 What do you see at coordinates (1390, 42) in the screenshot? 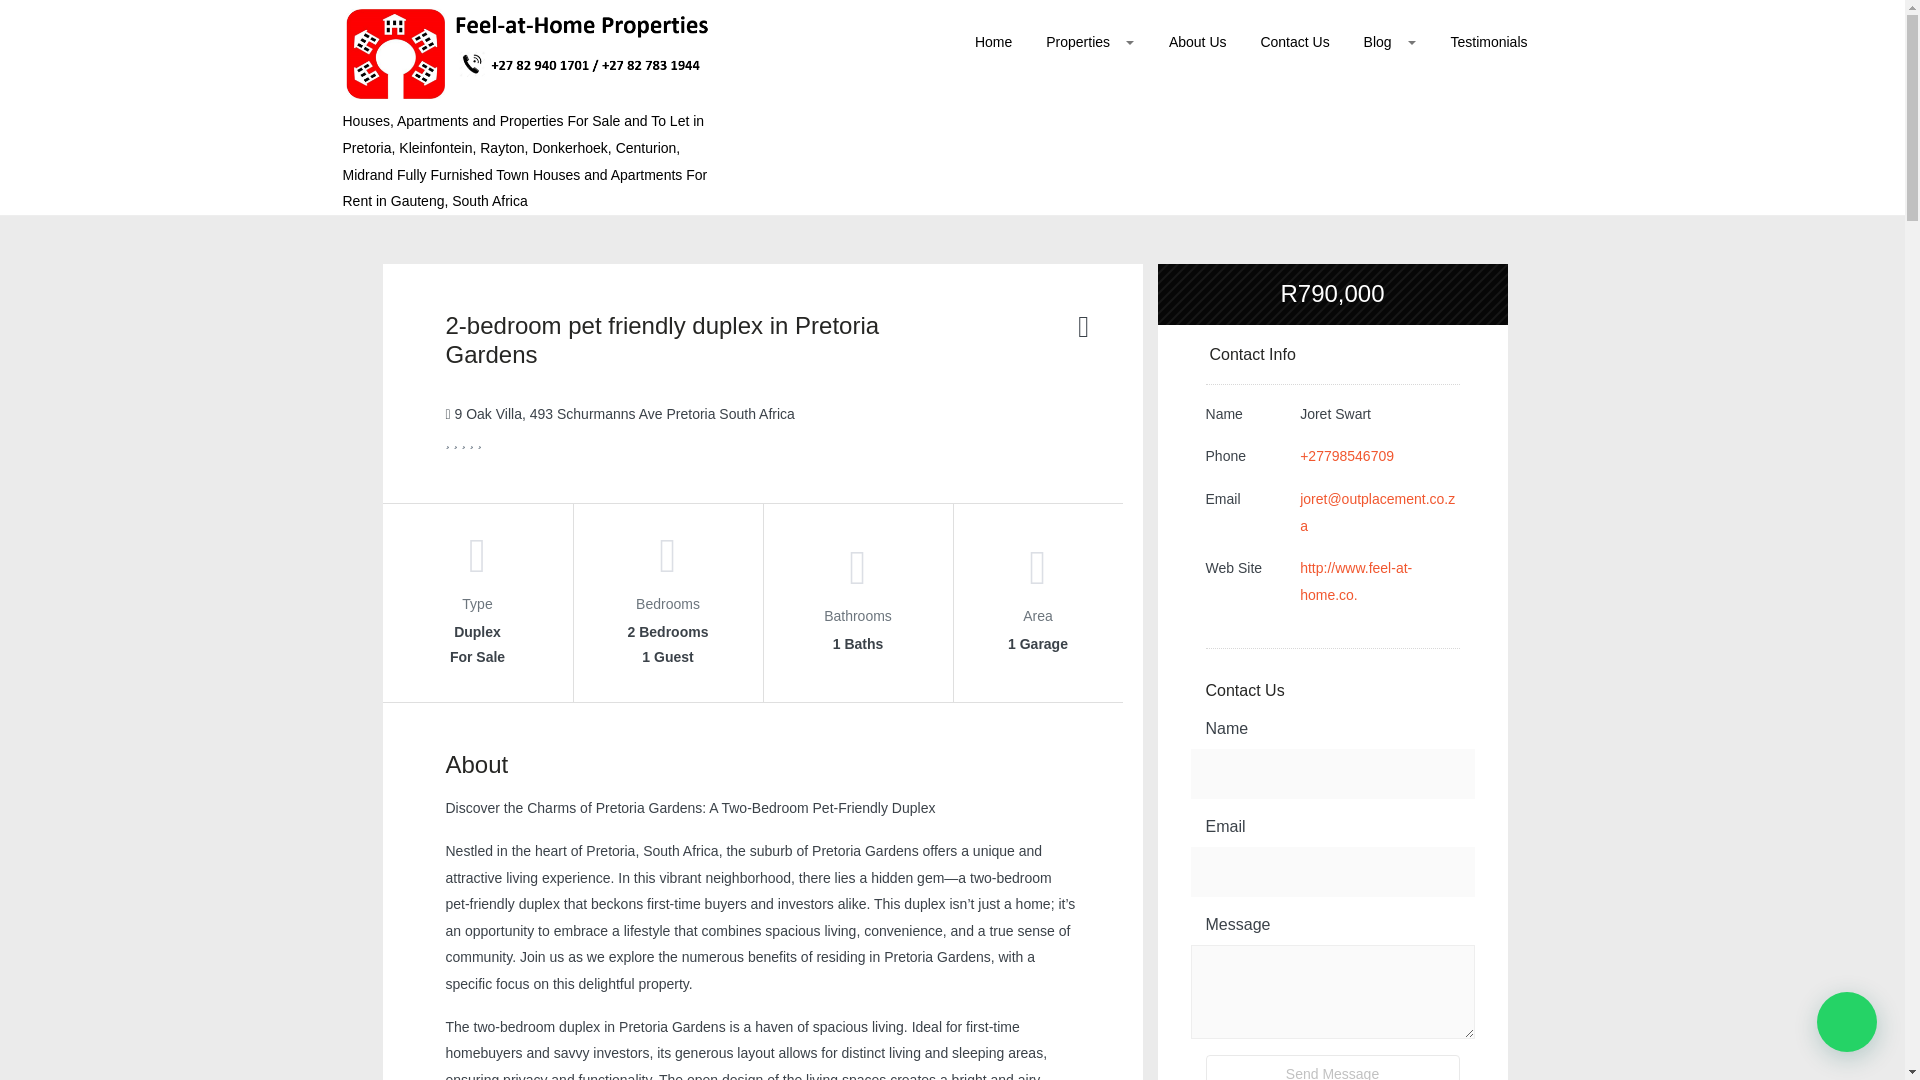
I see `Blog` at bounding box center [1390, 42].